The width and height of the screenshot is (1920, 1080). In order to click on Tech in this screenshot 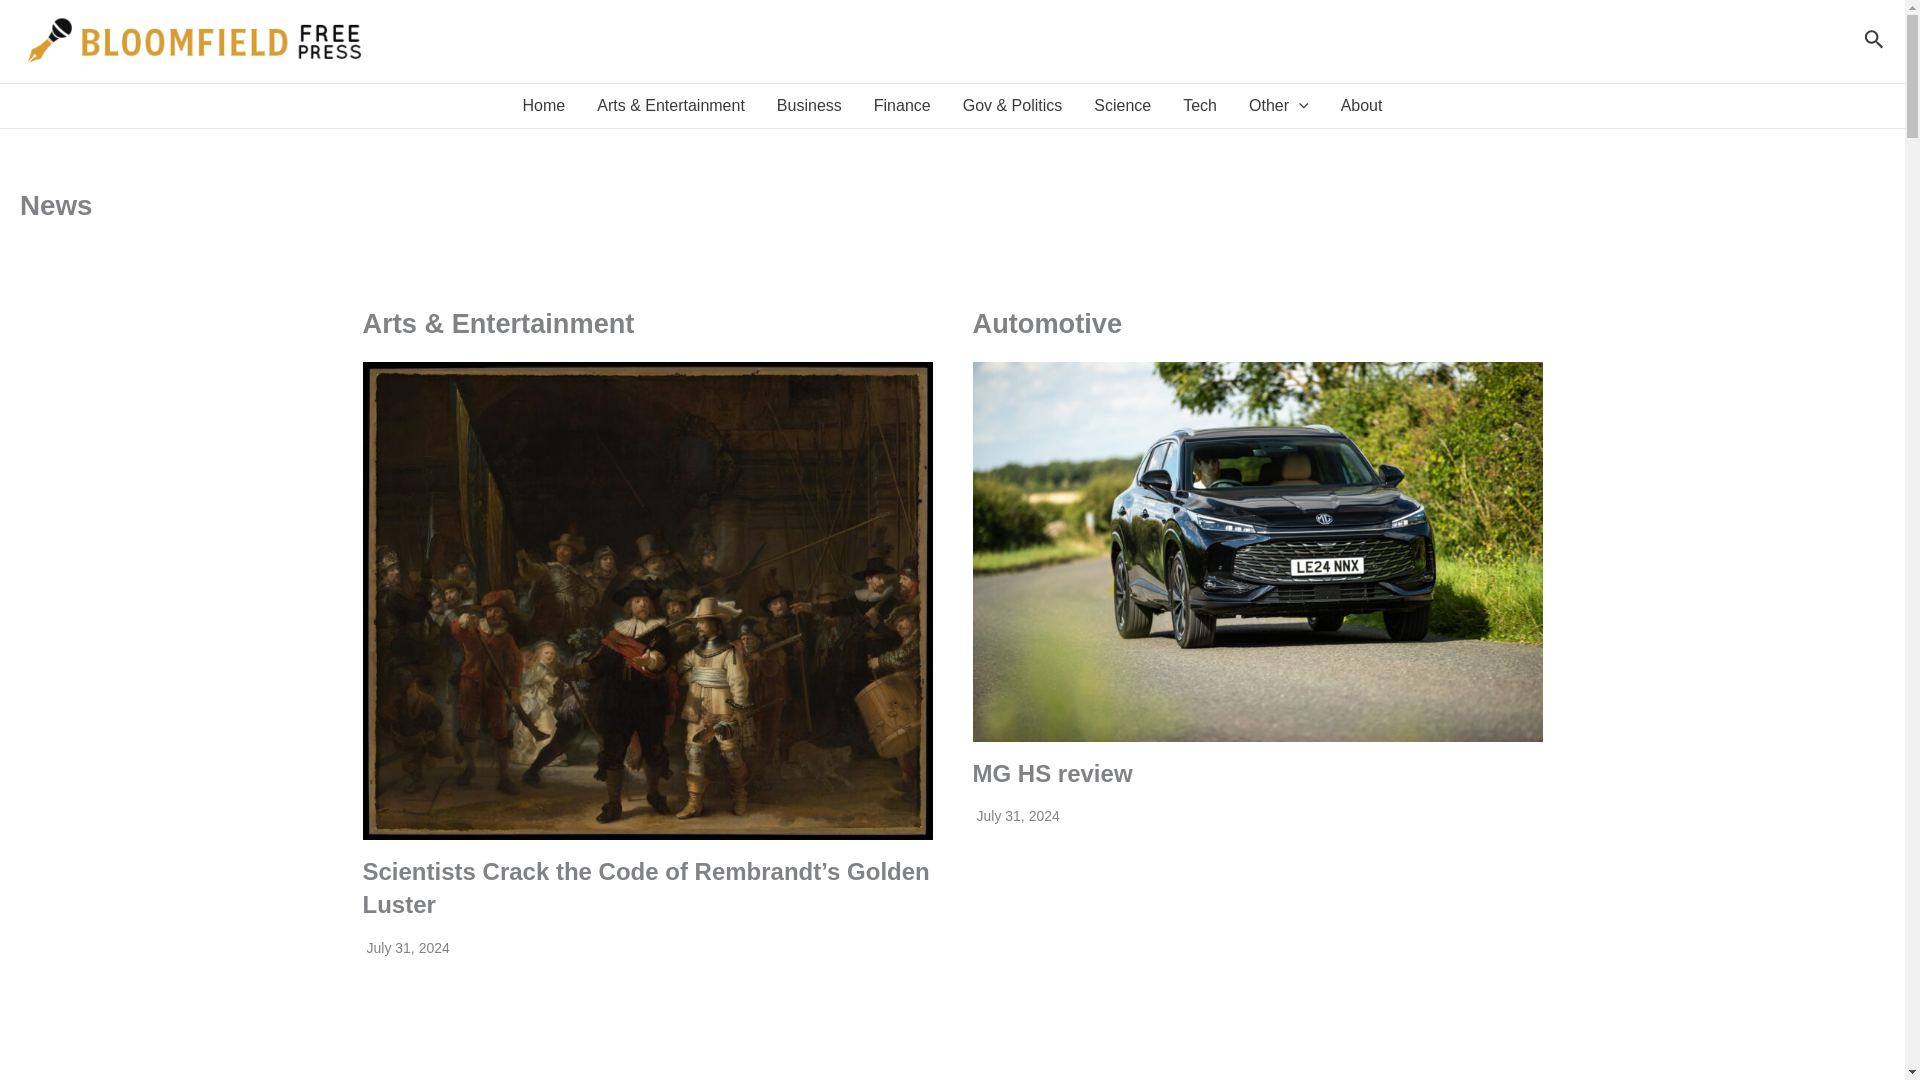, I will do `click(1200, 106)`.